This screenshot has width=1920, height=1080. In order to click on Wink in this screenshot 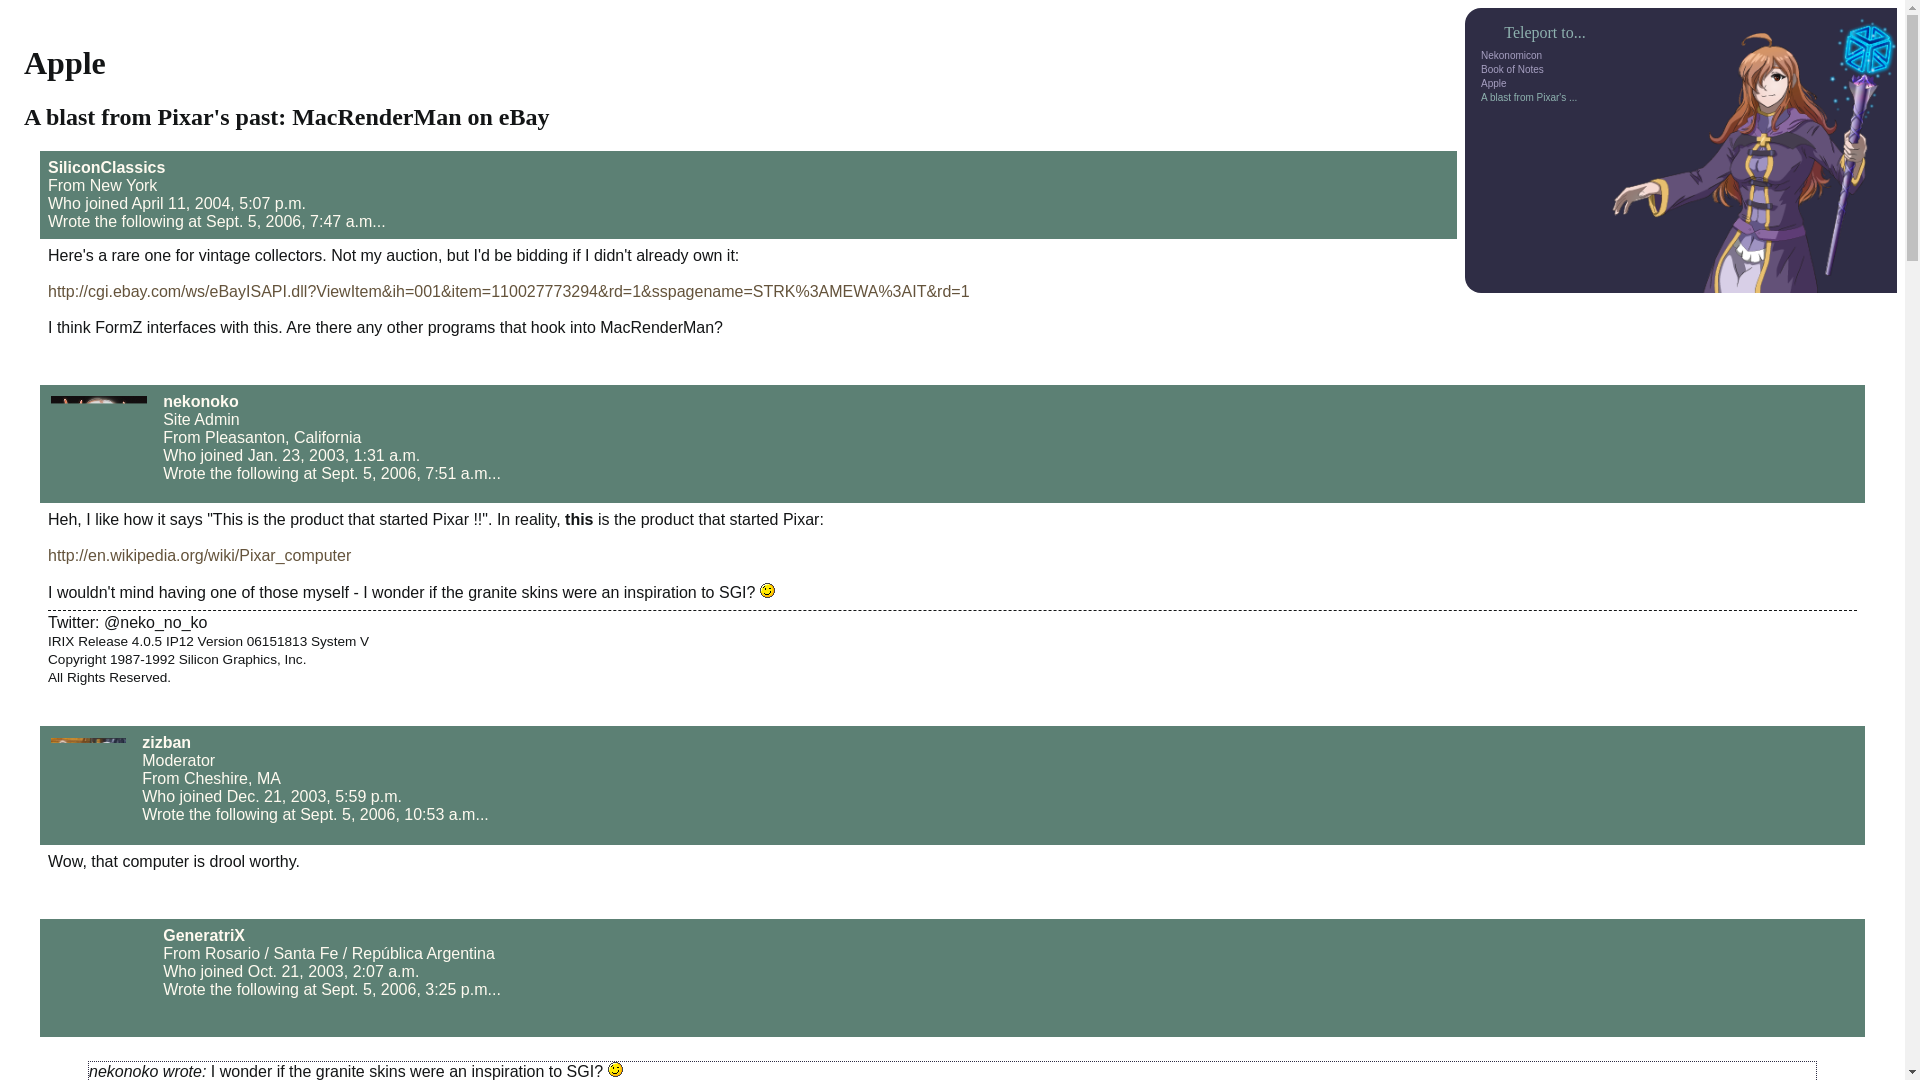, I will do `click(615, 1068)`.